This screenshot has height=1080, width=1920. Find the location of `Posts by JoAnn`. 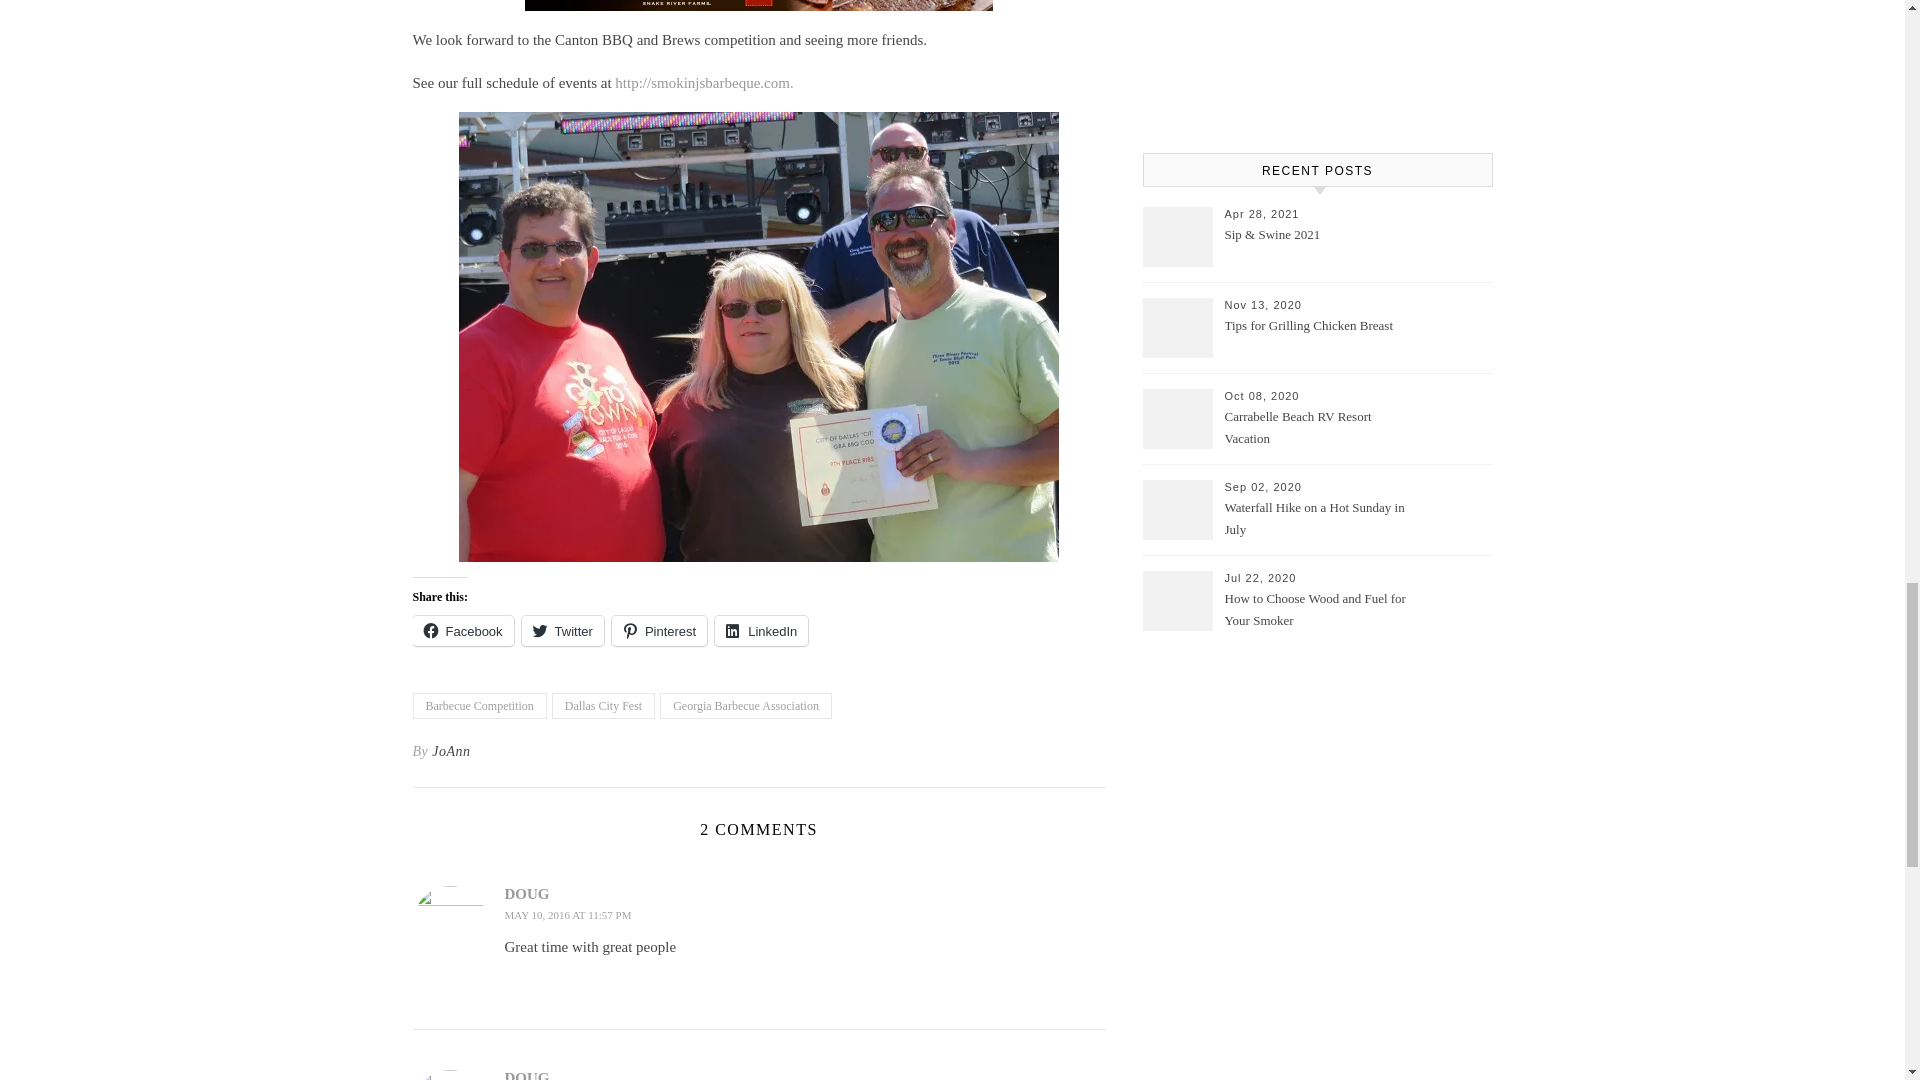

Posts by JoAnn is located at coordinates (451, 751).